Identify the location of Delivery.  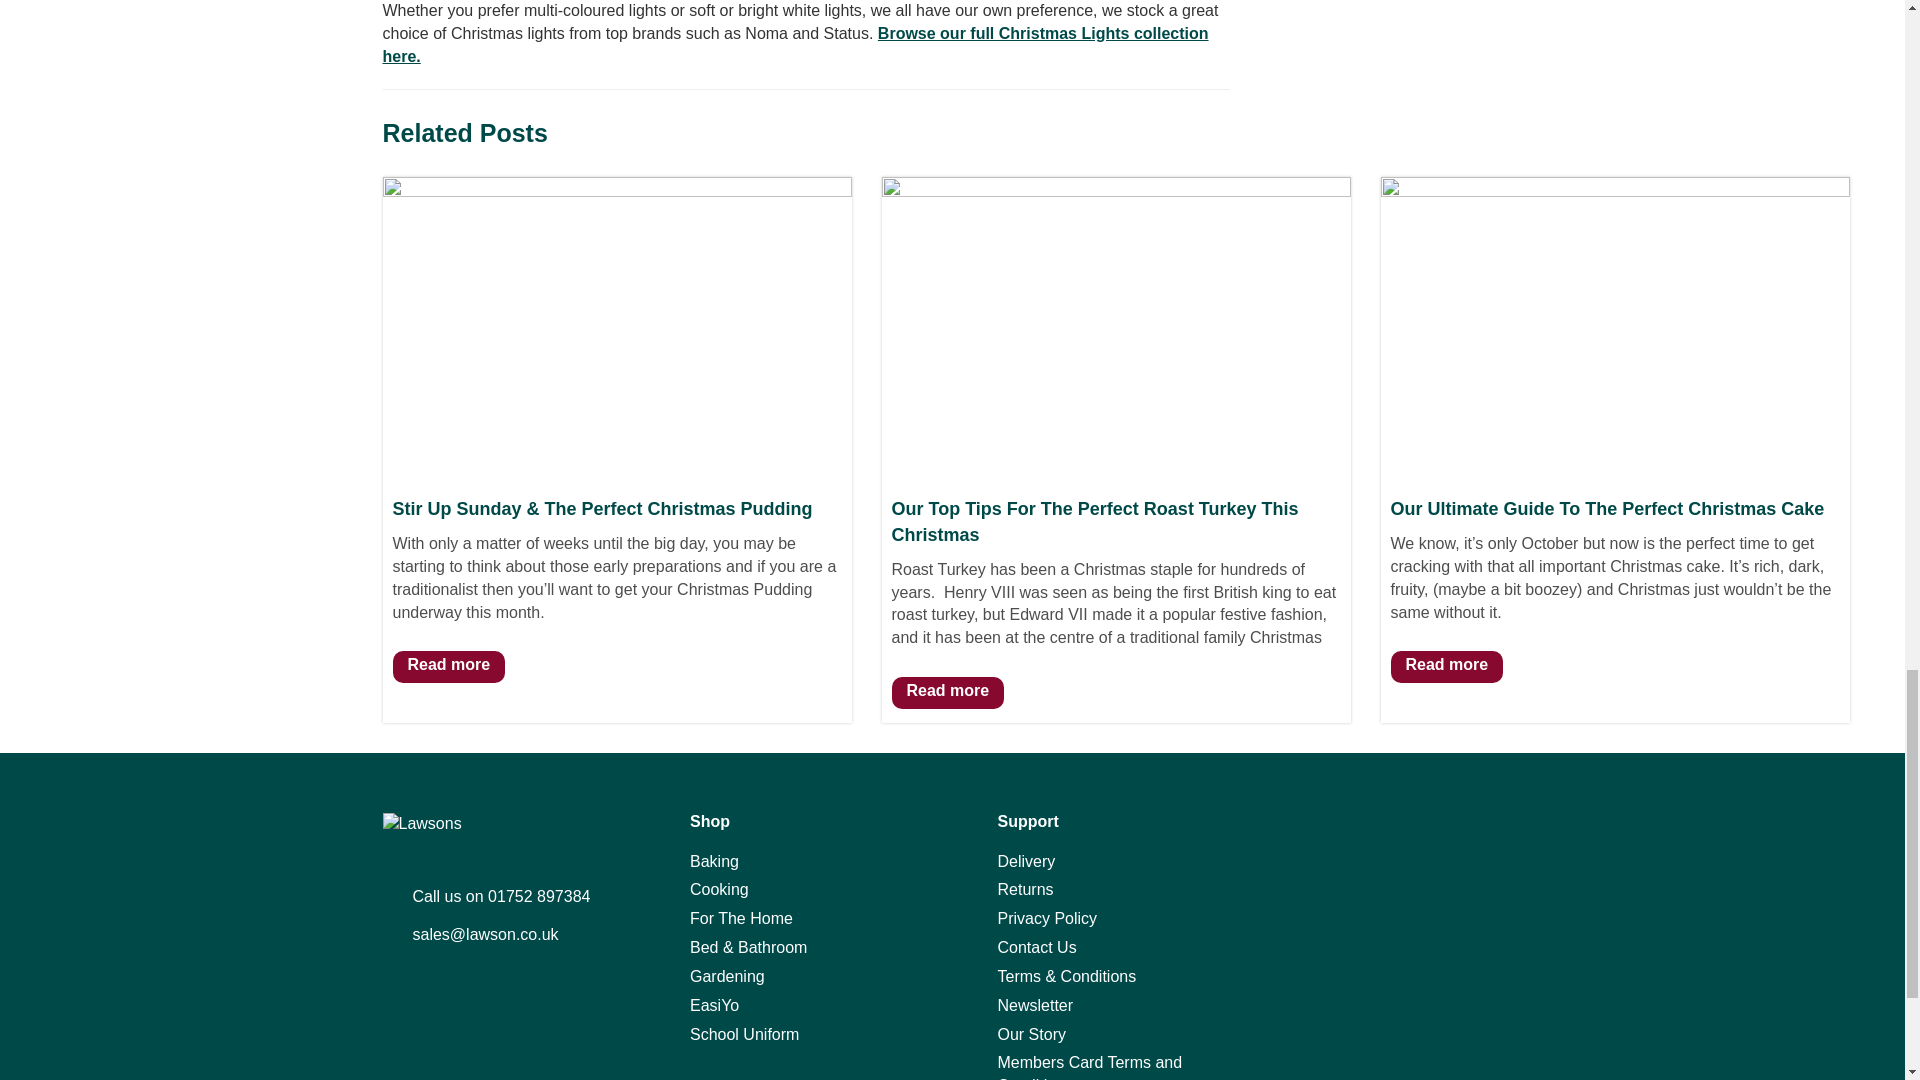
(1106, 862).